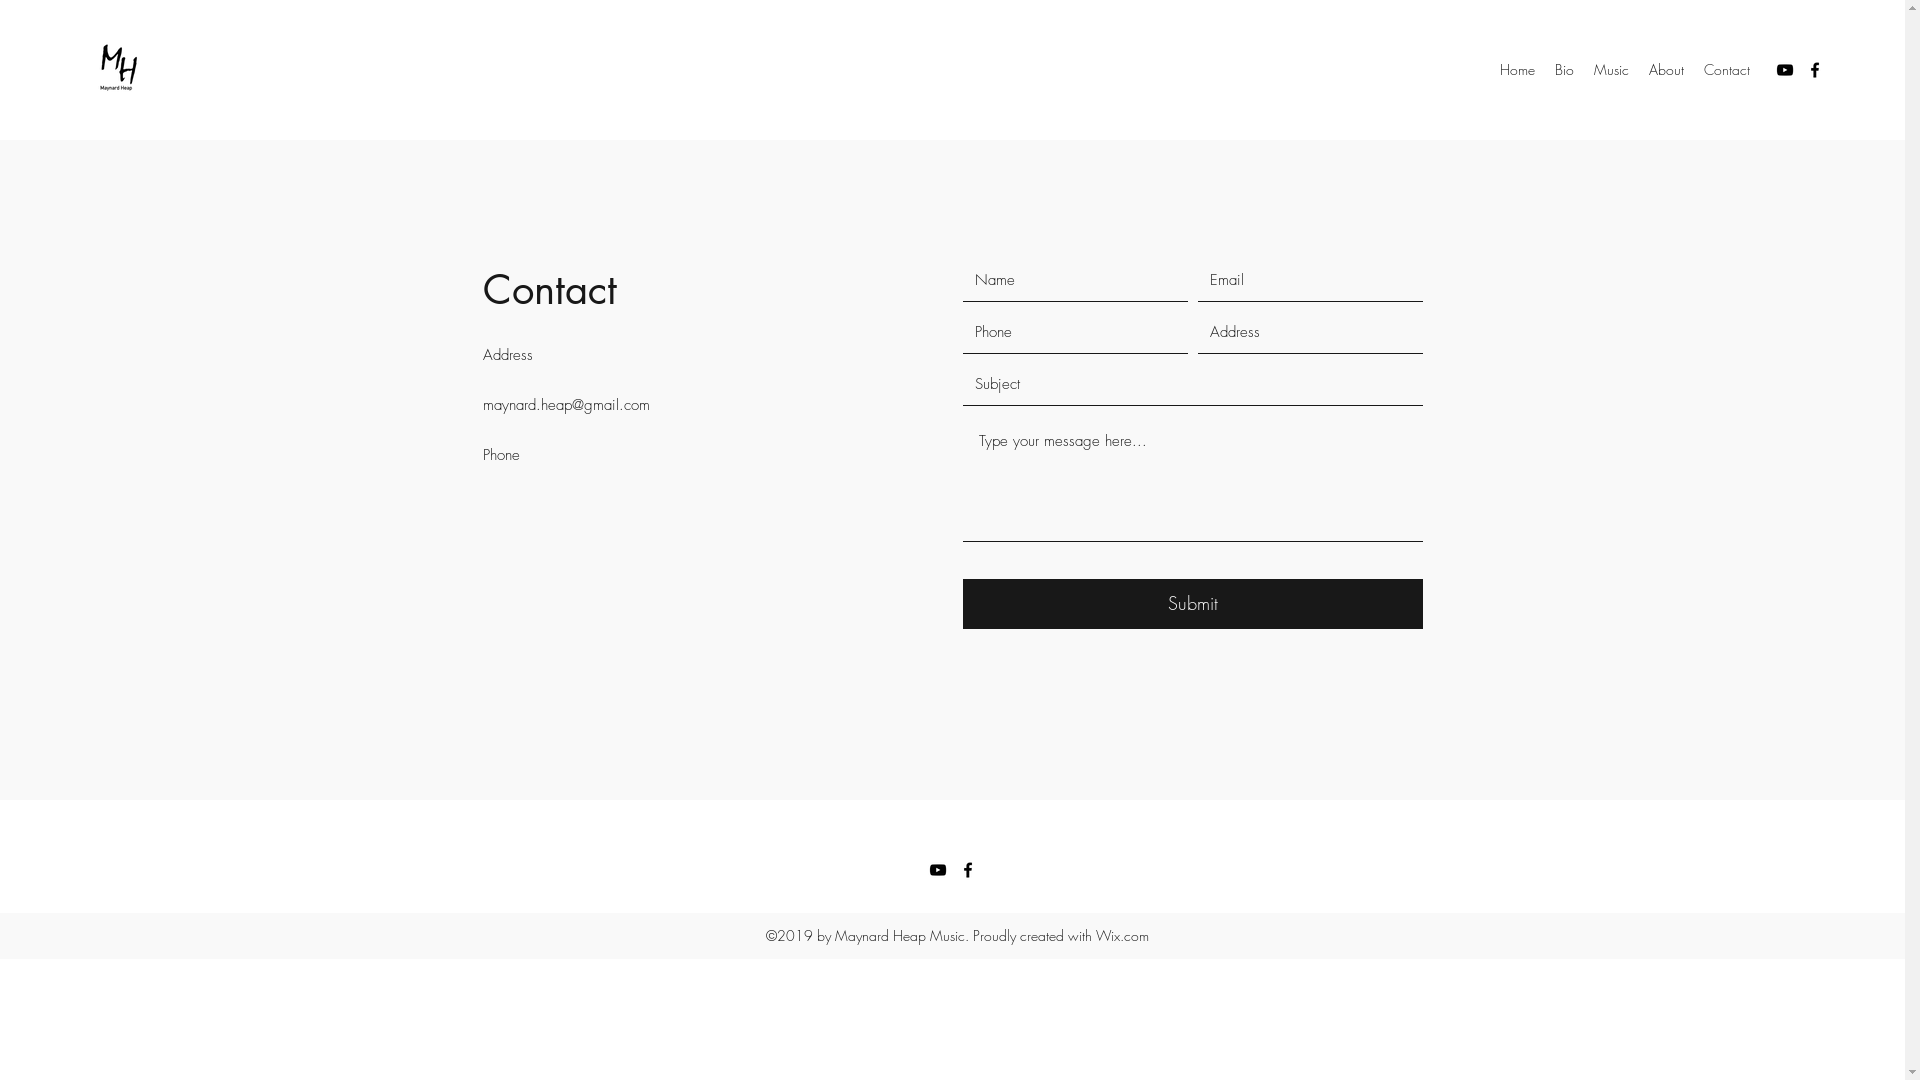  Describe the element at coordinates (566, 405) in the screenshot. I see `maynard.heap@gmail.com` at that location.